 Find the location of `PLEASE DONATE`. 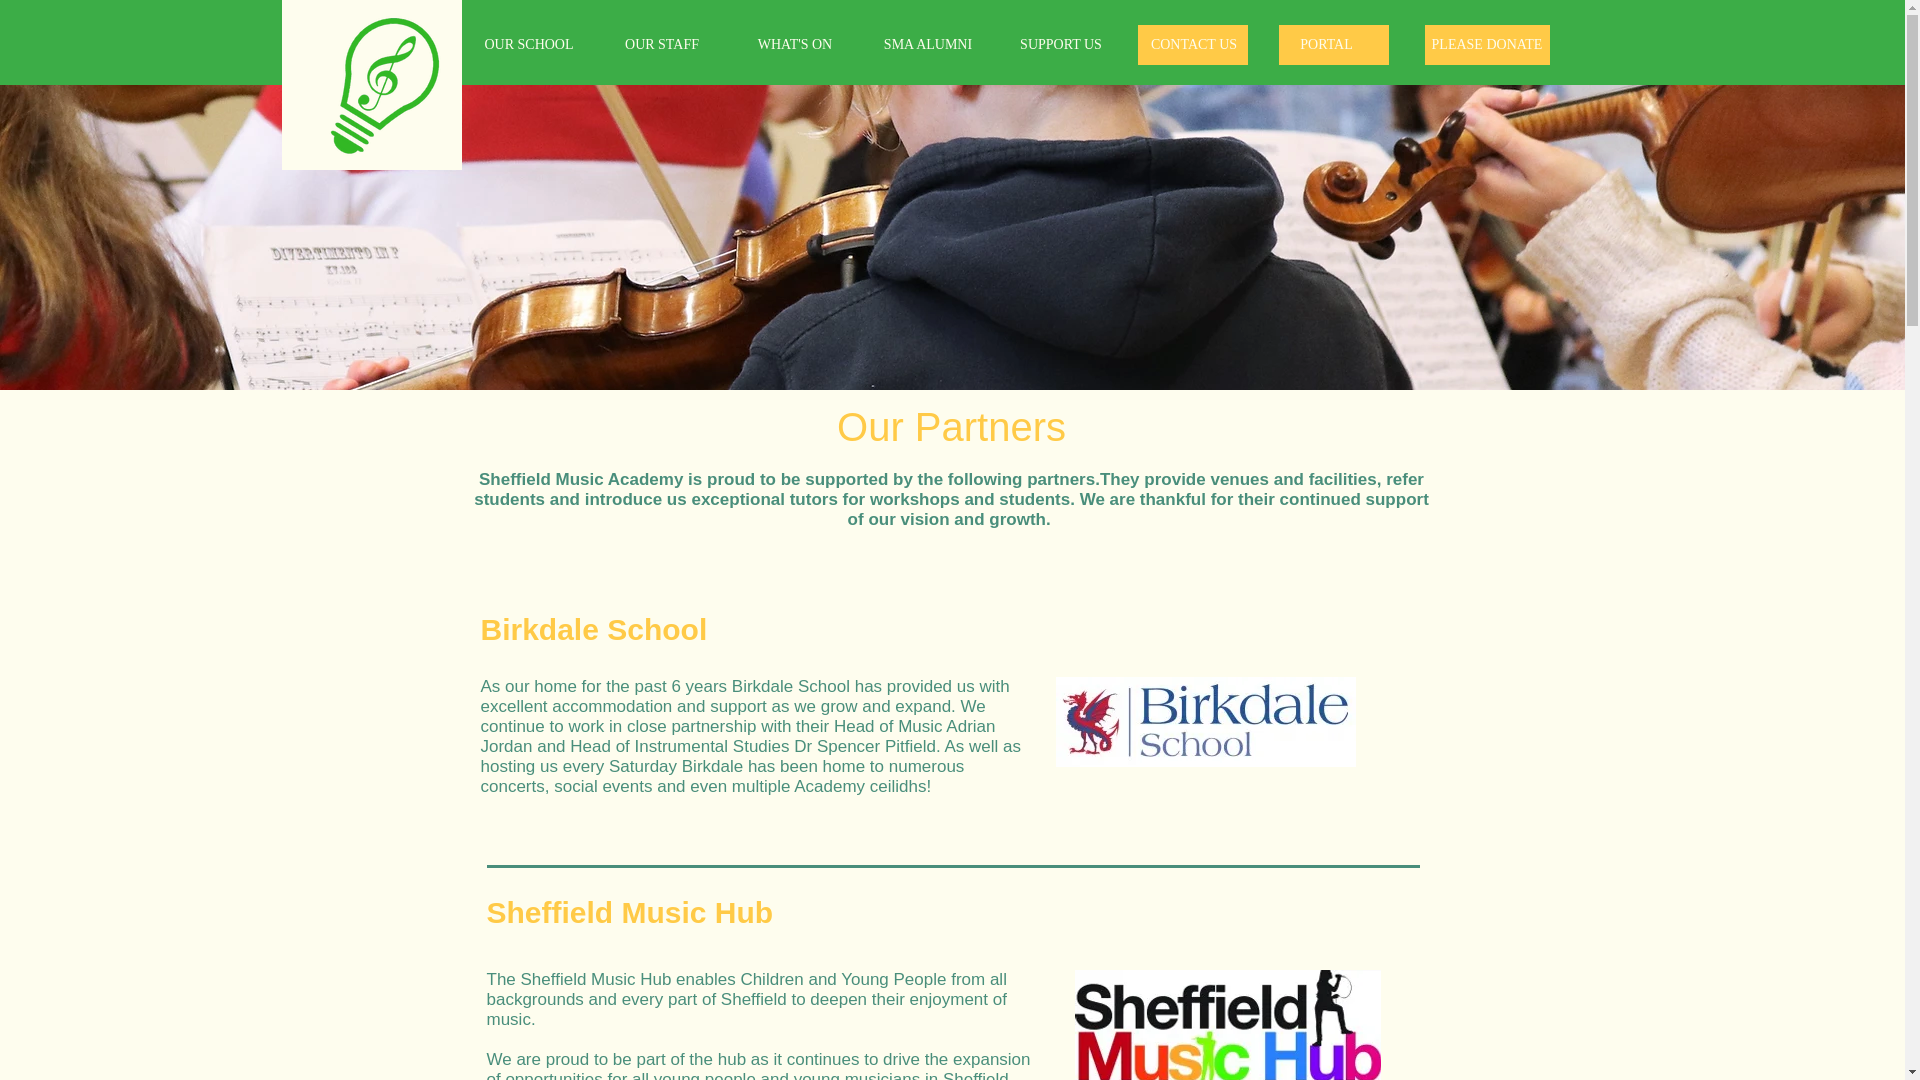

PLEASE DONATE is located at coordinates (1486, 44).